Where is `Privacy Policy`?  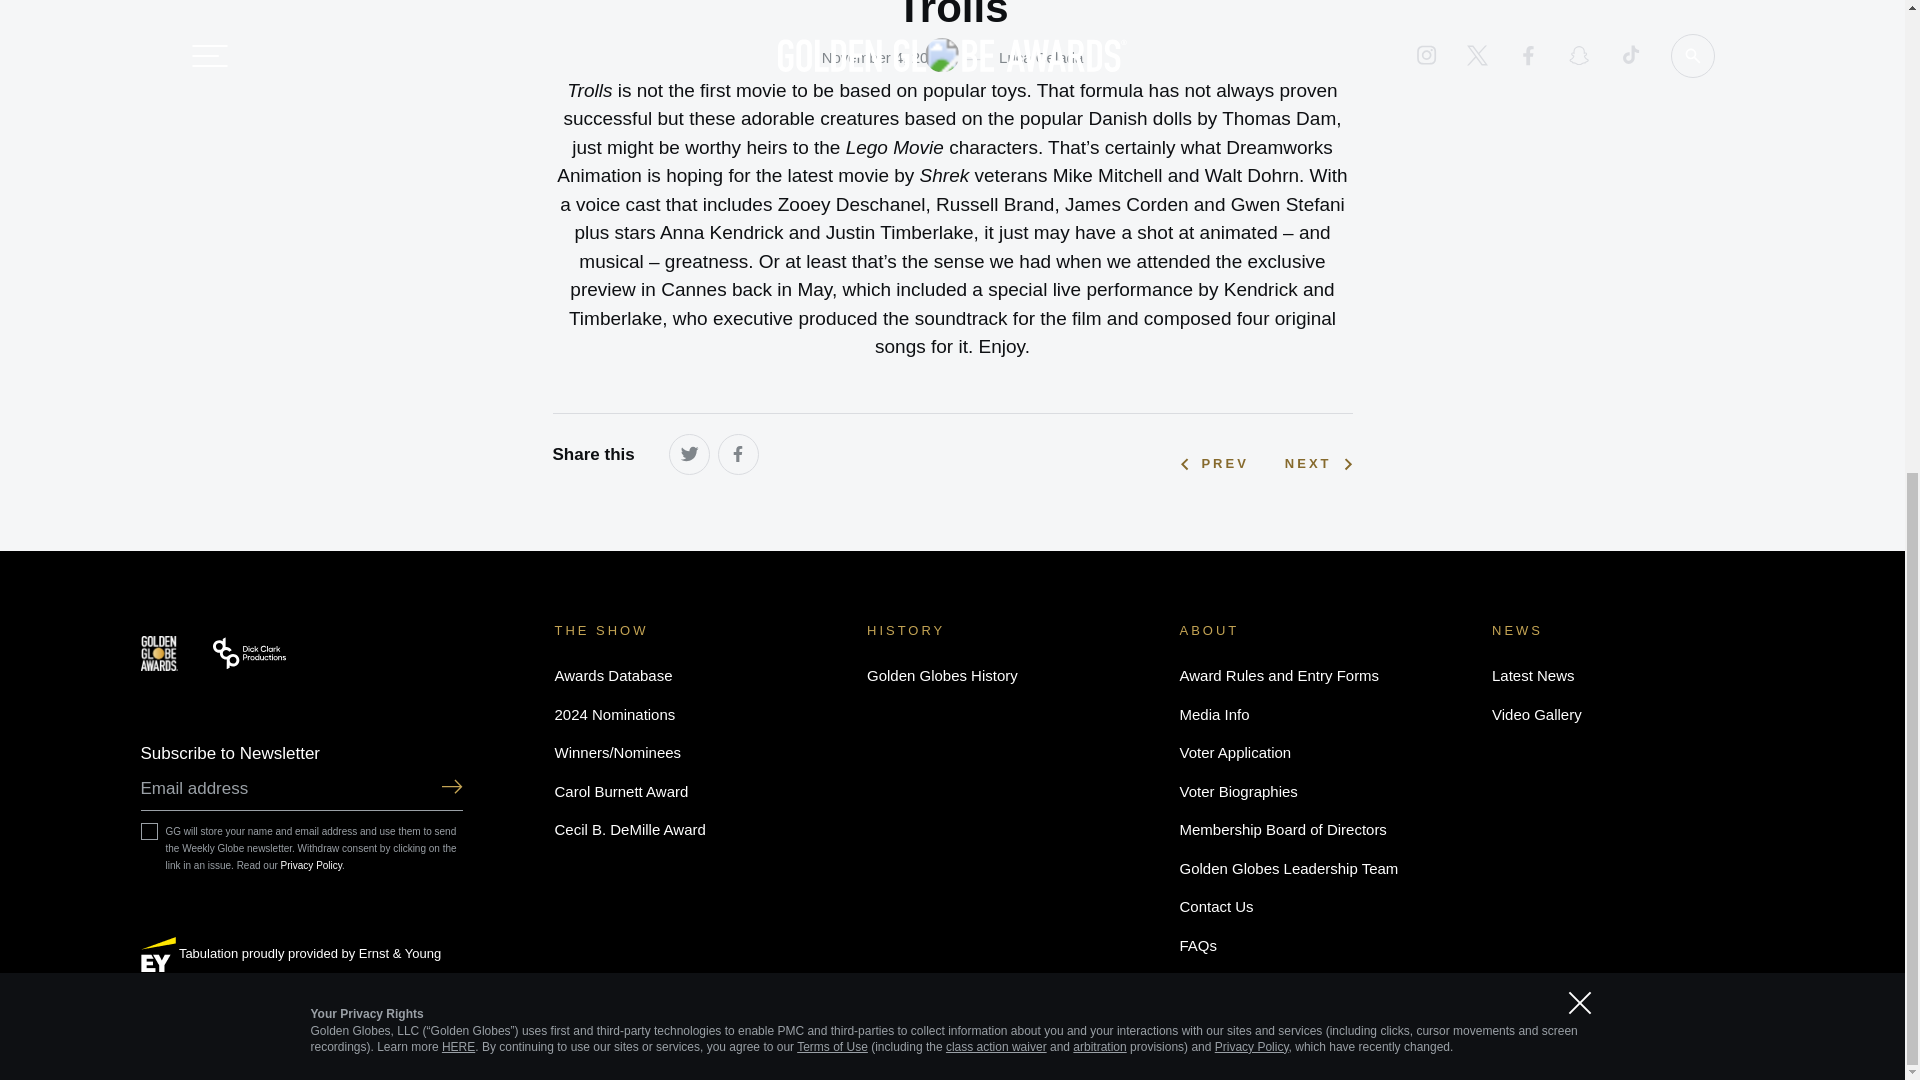 Privacy Policy is located at coordinates (312, 864).